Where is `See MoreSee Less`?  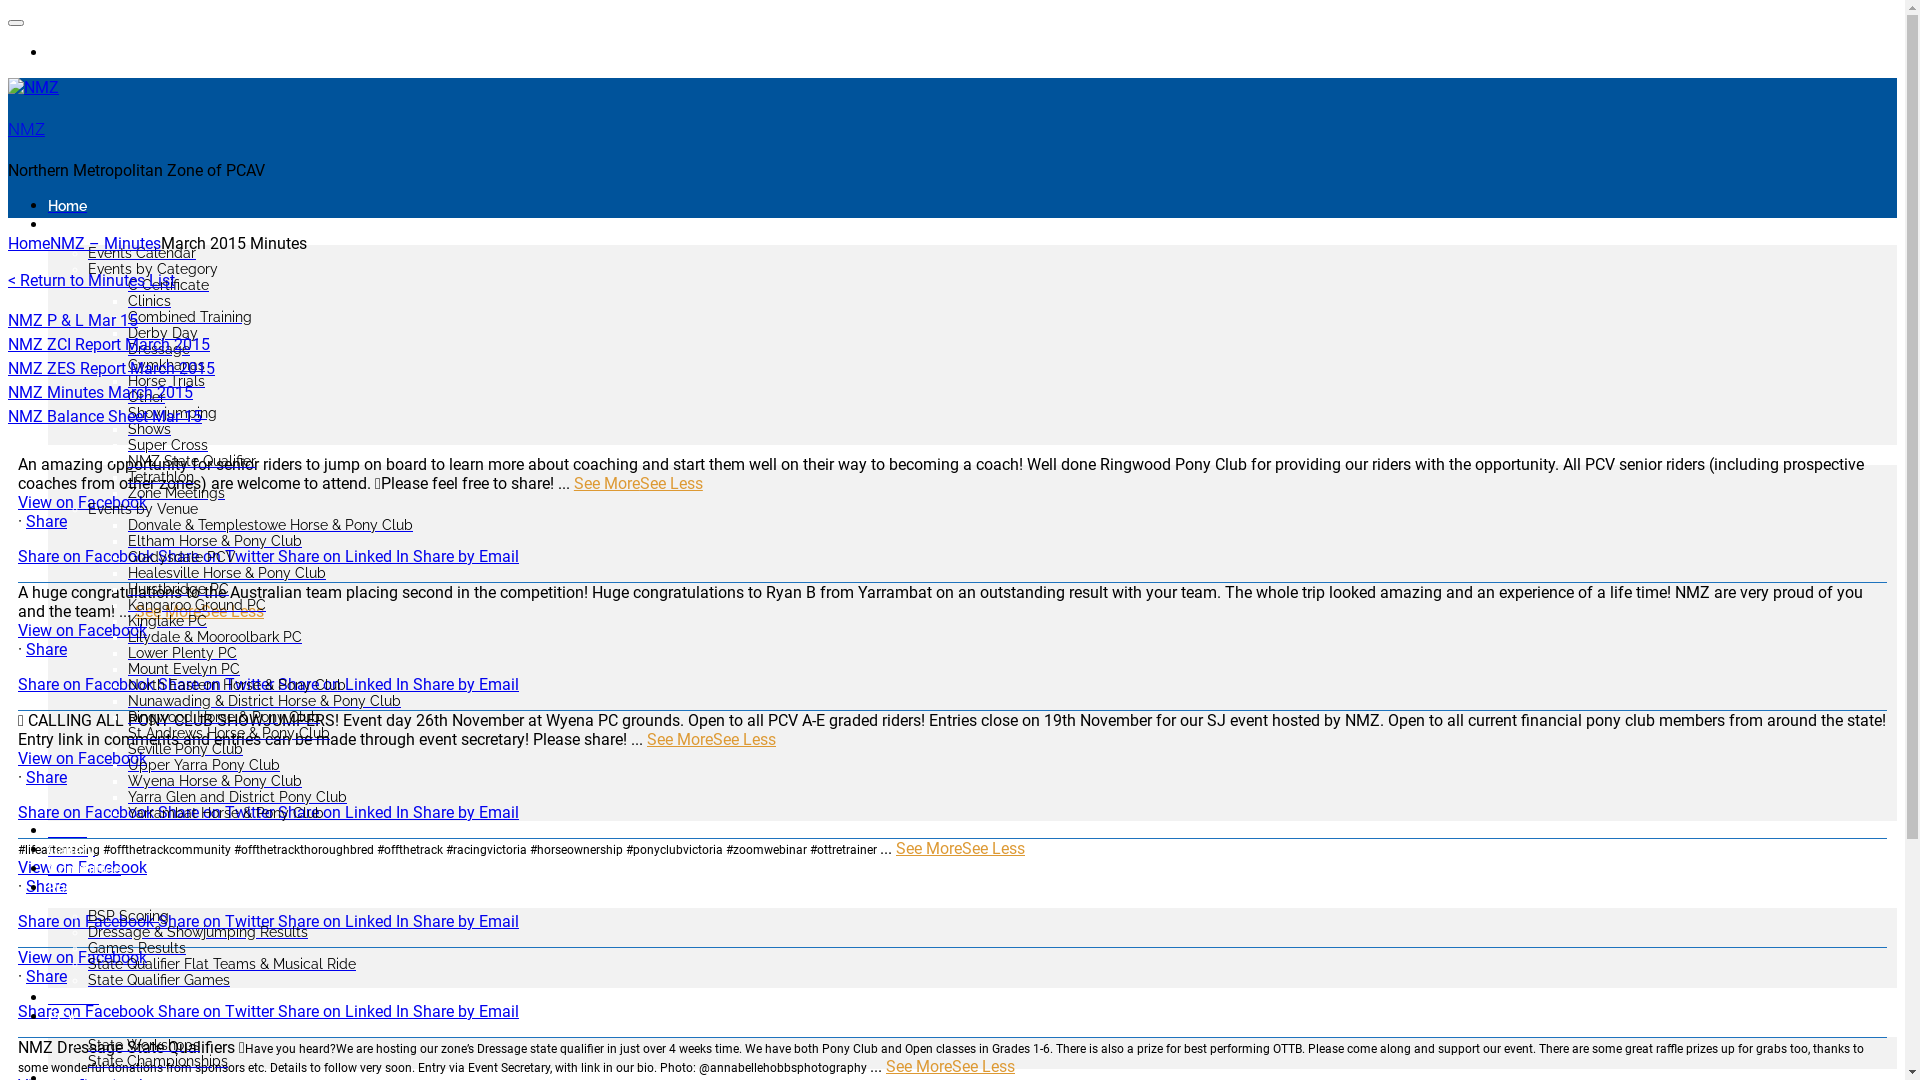 See MoreSee Less is located at coordinates (960, 848).